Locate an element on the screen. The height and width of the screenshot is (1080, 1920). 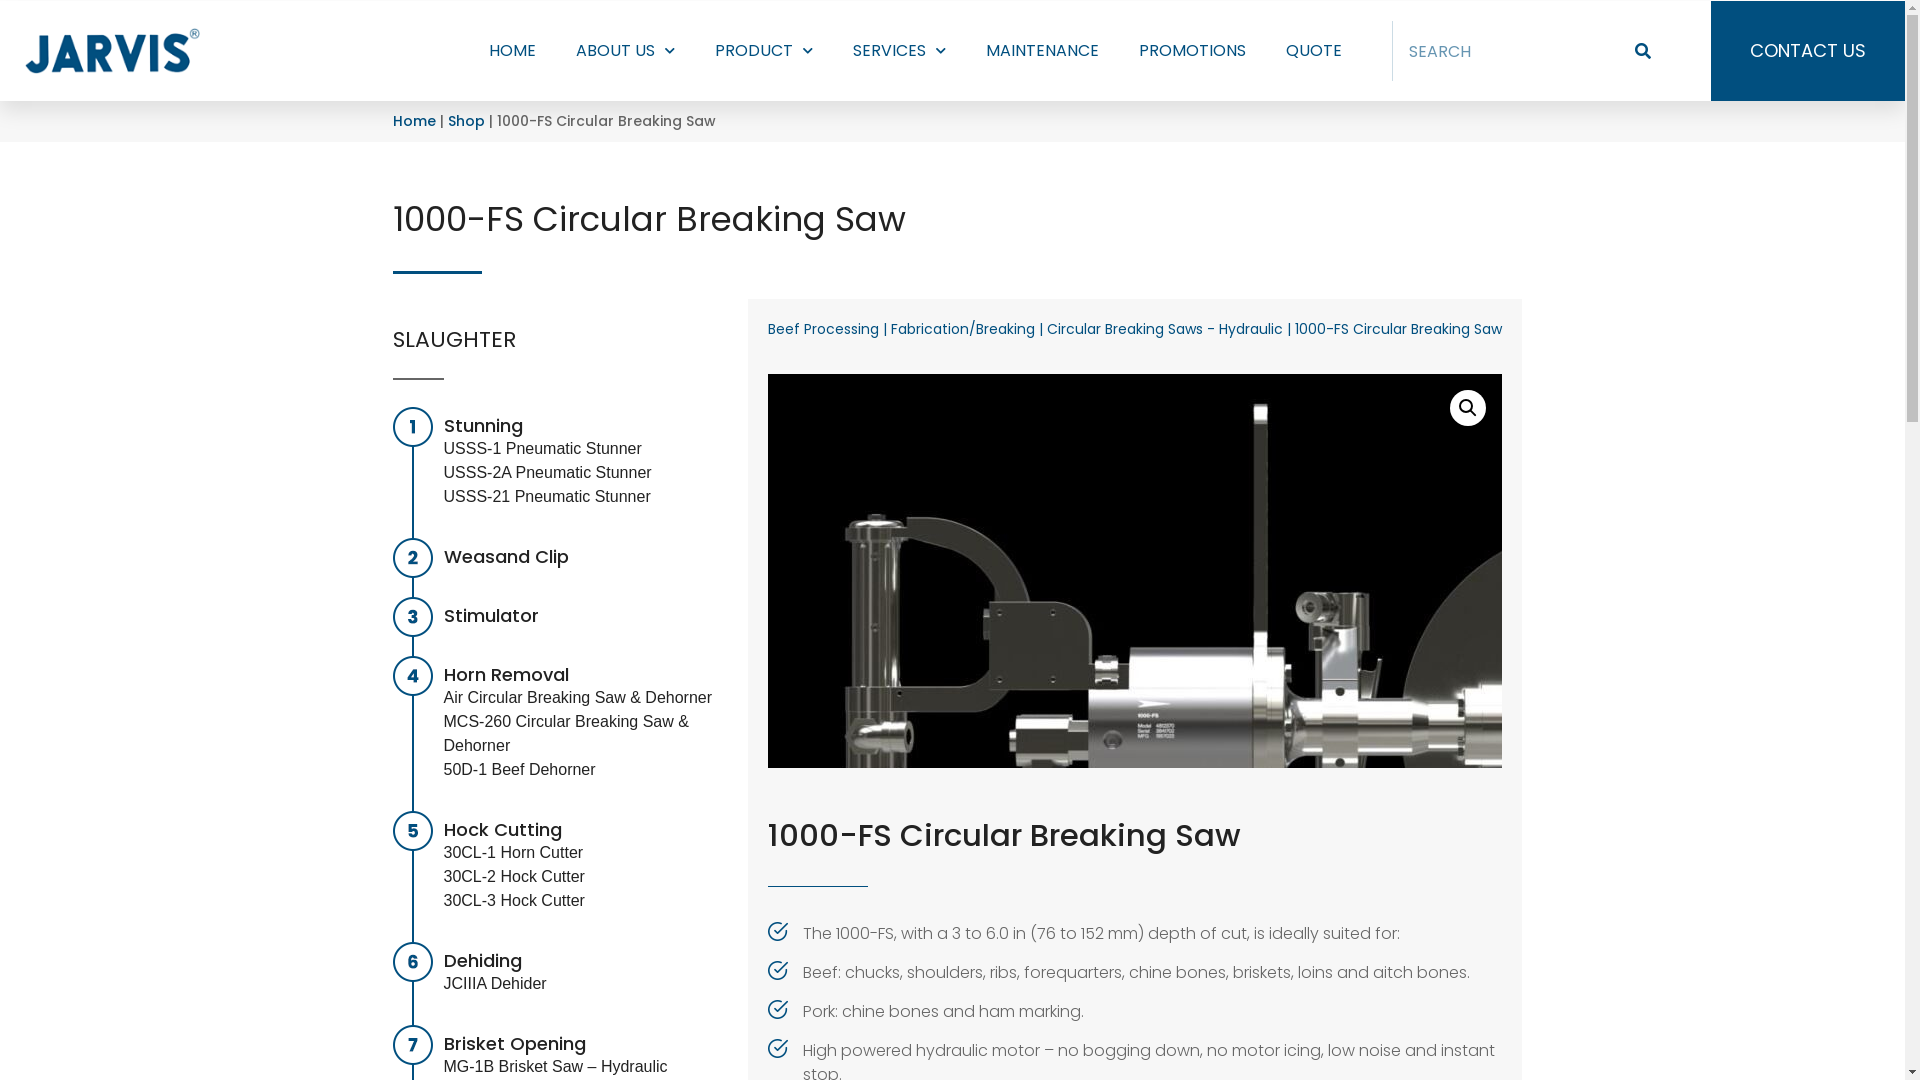
MAINTENANCE is located at coordinates (1042, 51).